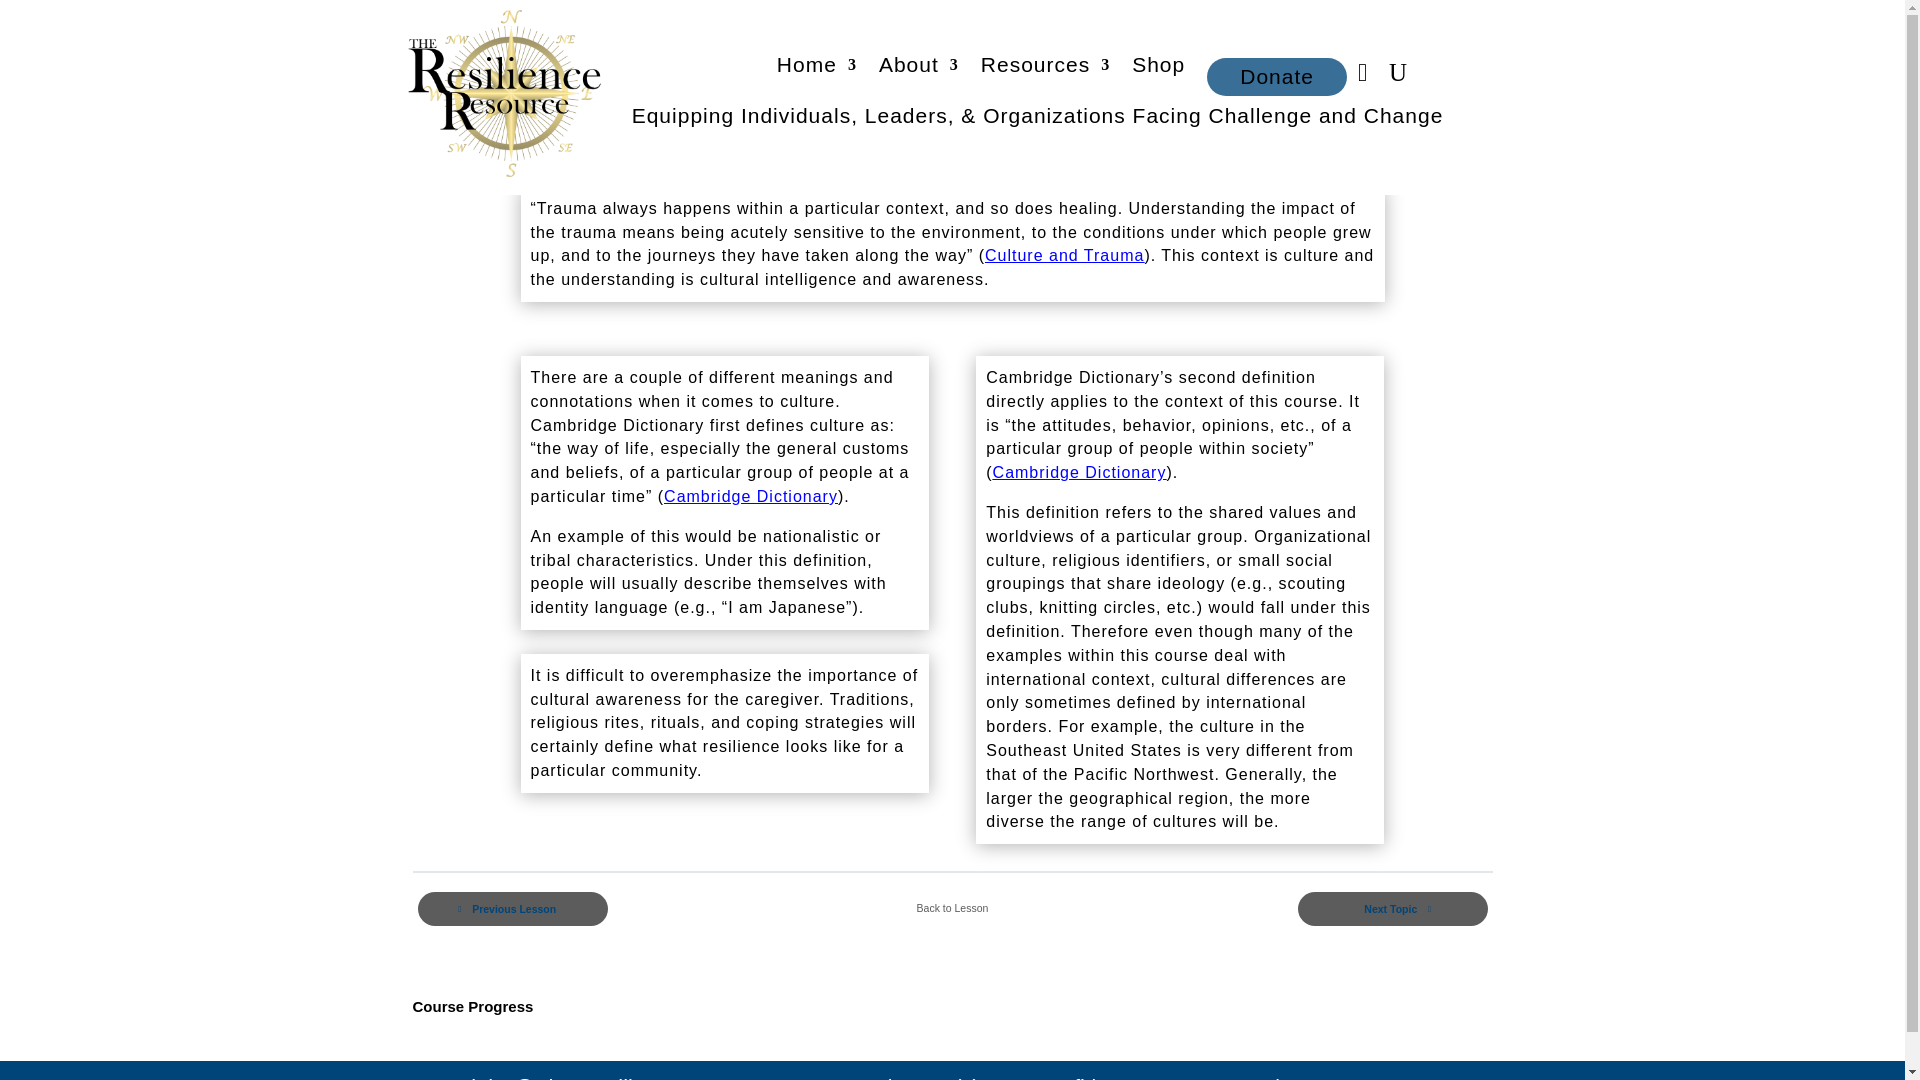  Describe the element at coordinates (1045, 68) in the screenshot. I see `Resources` at that location.